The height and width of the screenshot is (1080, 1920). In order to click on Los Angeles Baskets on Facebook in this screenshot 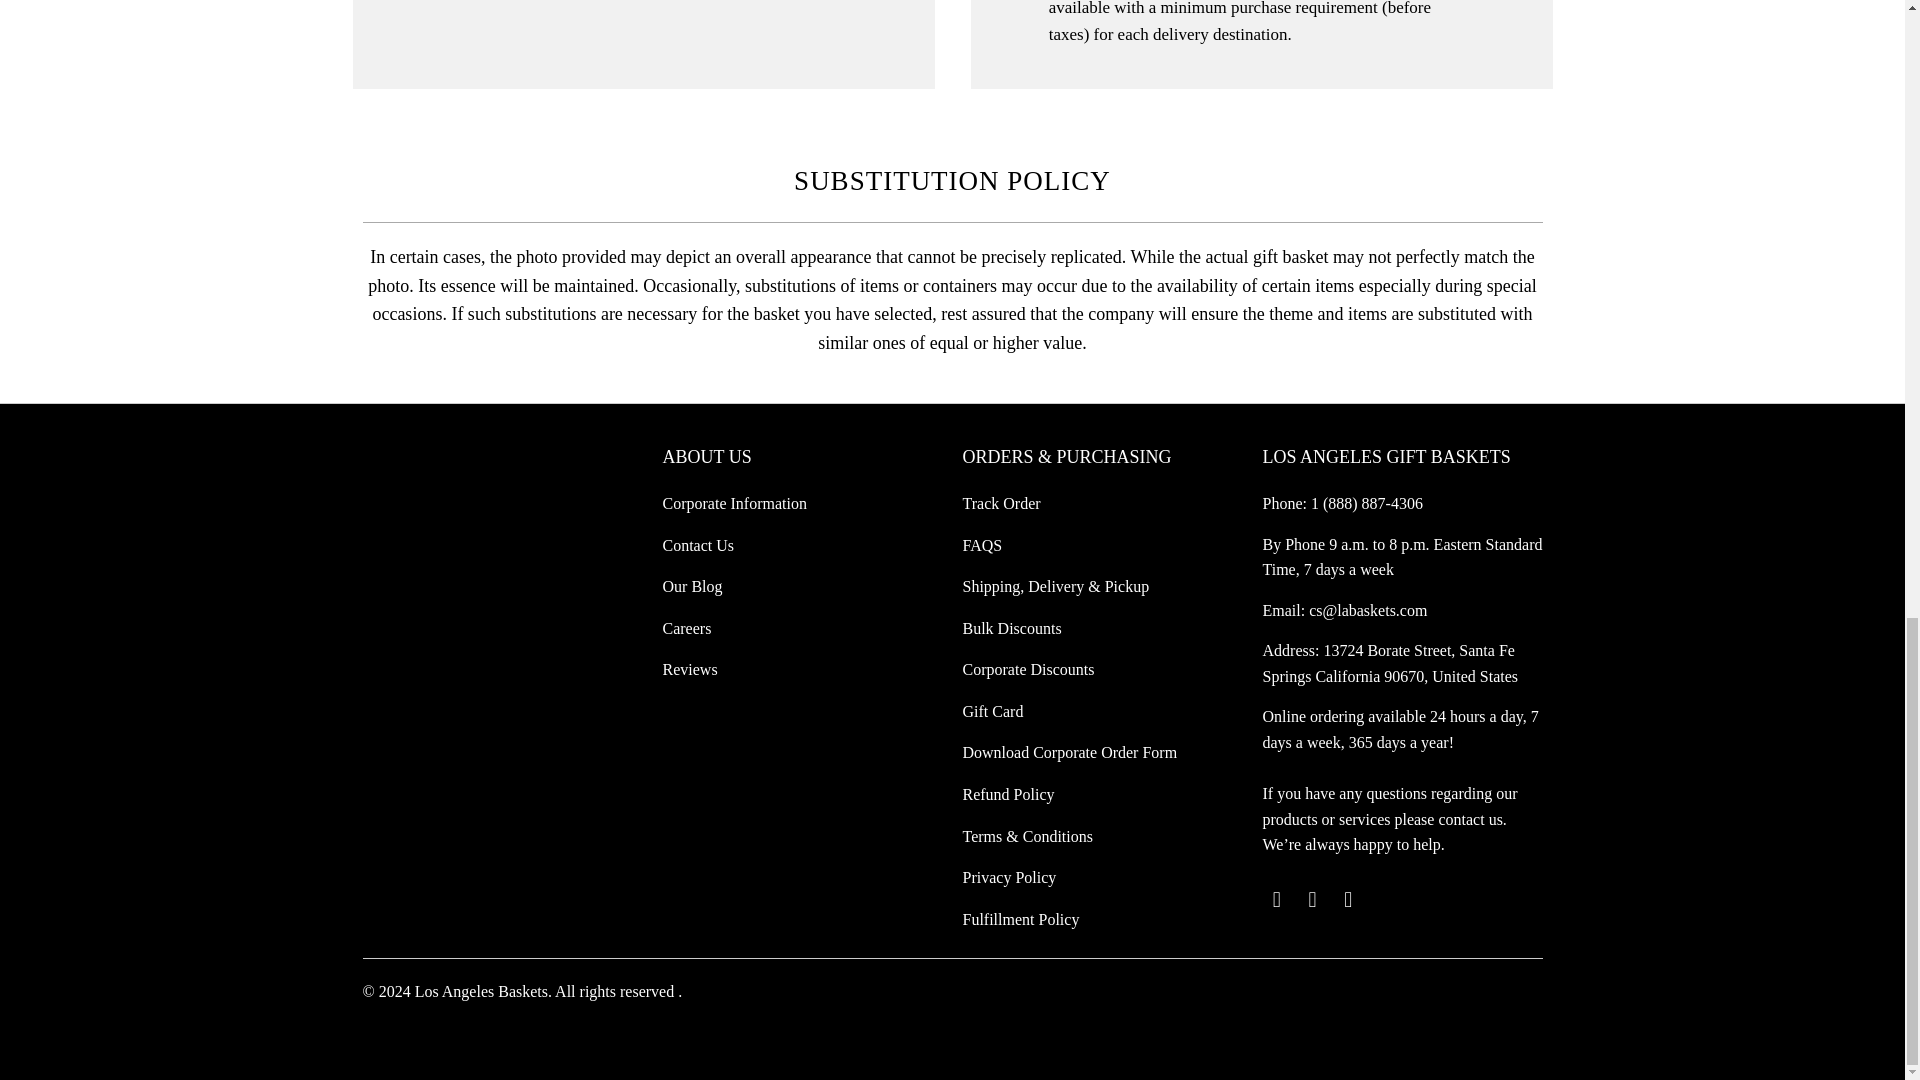, I will do `click(1312, 899)`.